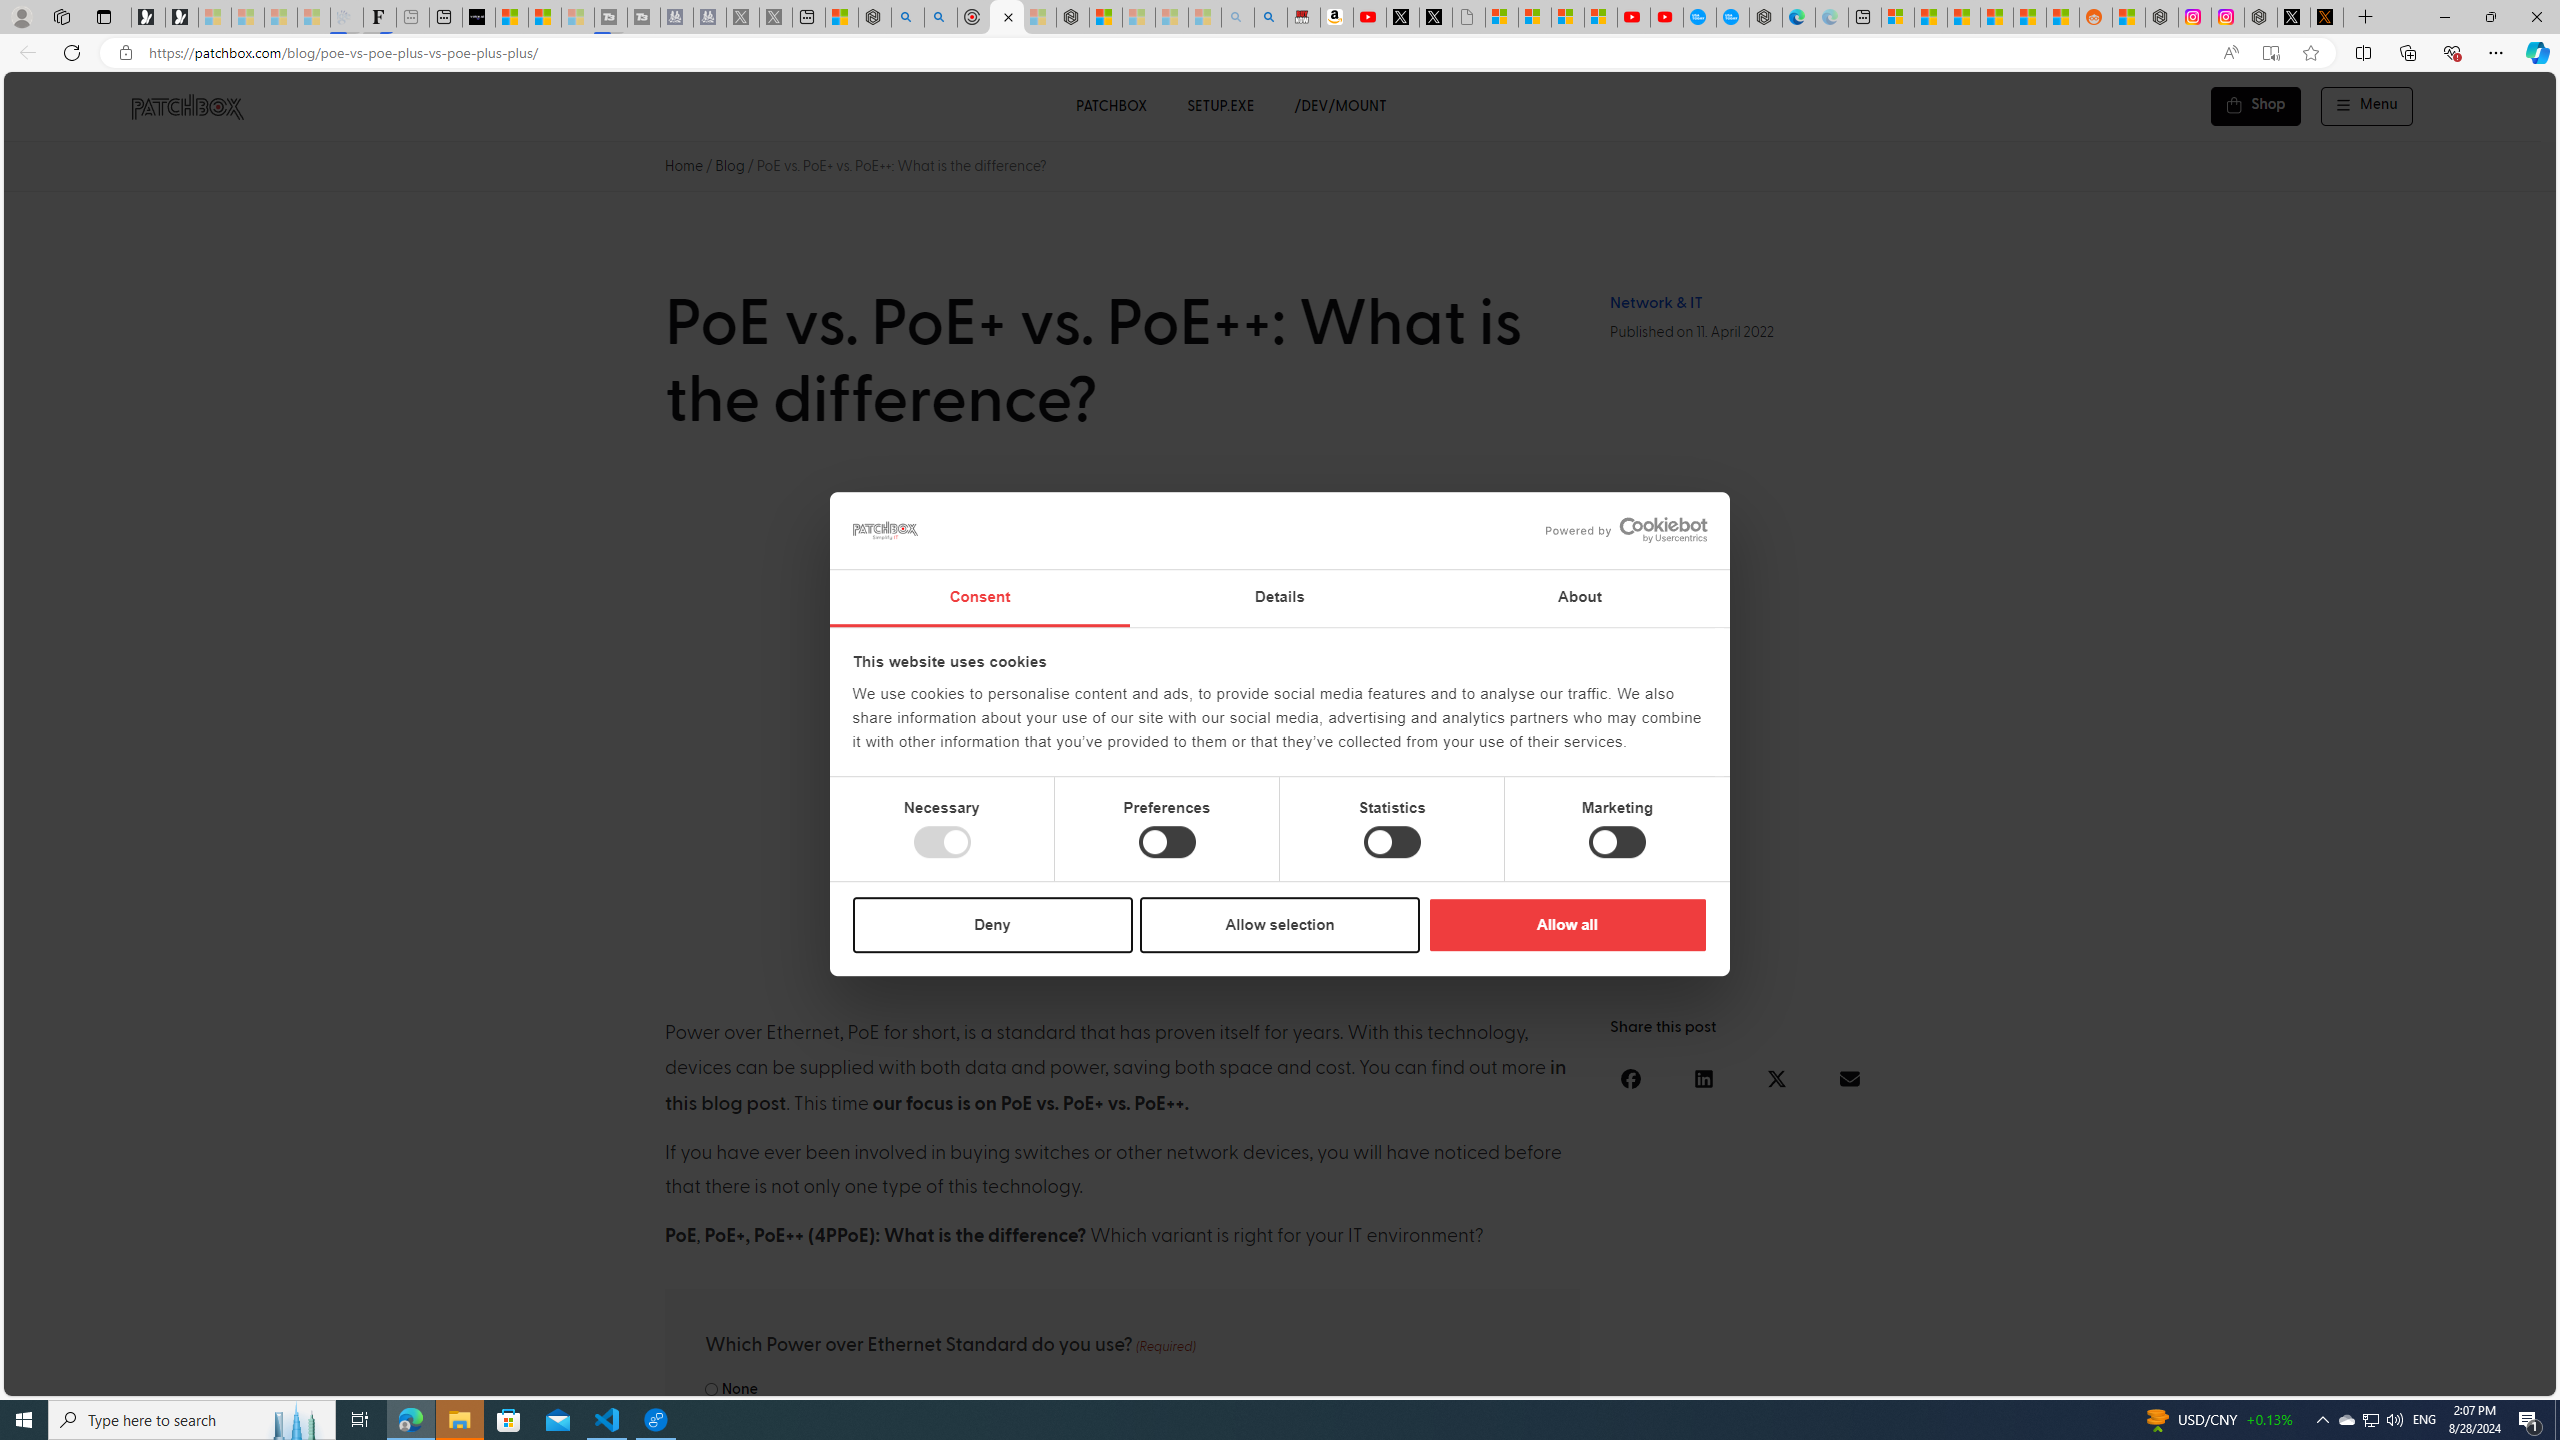 Image resolution: width=2560 pixels, height=1440 pixels. I want to click on Language switcher : Romanian, so click(2406, 1377).